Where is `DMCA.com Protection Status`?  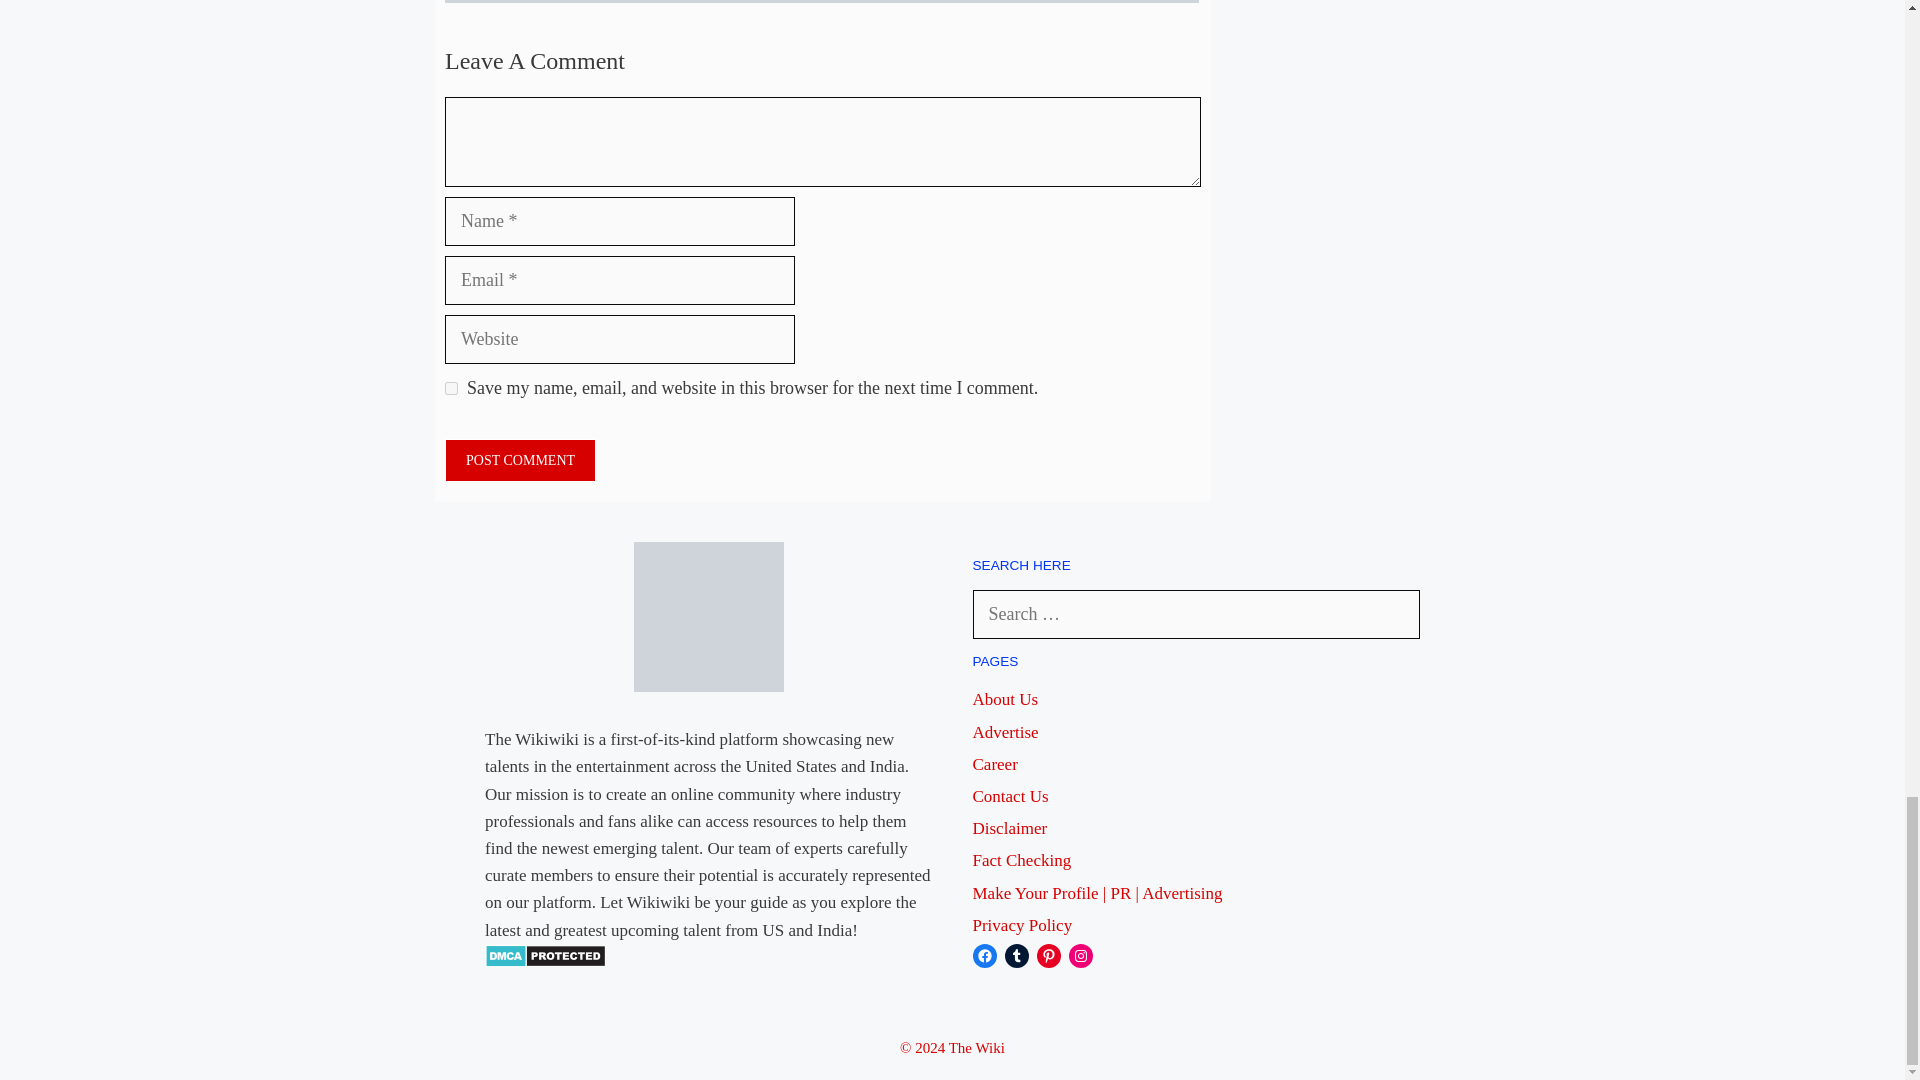 DMCA.com Protection Status is located at coordinates (546, 962).